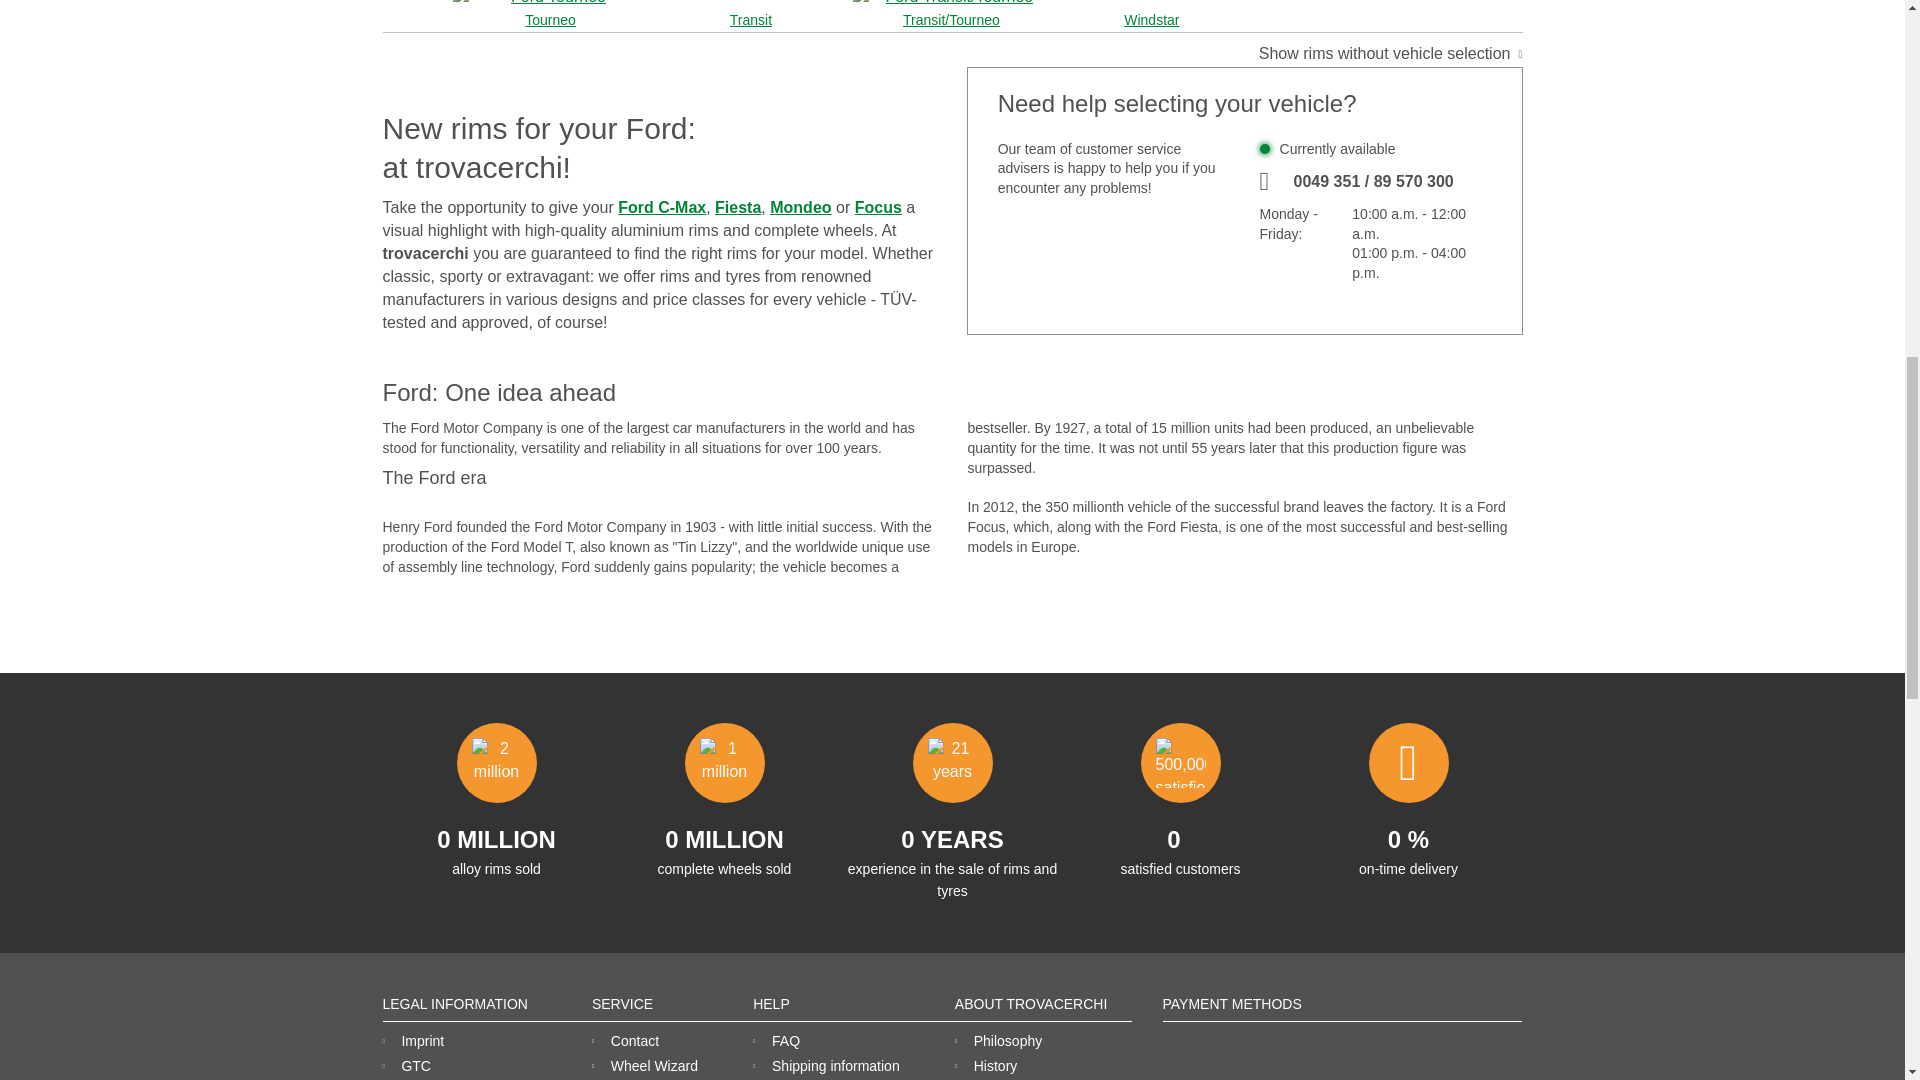 The width and height of the screenshot is (1920, 1080). What do you see at coordinates (1390, 54) in the screenshot?
I see `Show rims without vehicle selection` at bounding box center [1390, 54].